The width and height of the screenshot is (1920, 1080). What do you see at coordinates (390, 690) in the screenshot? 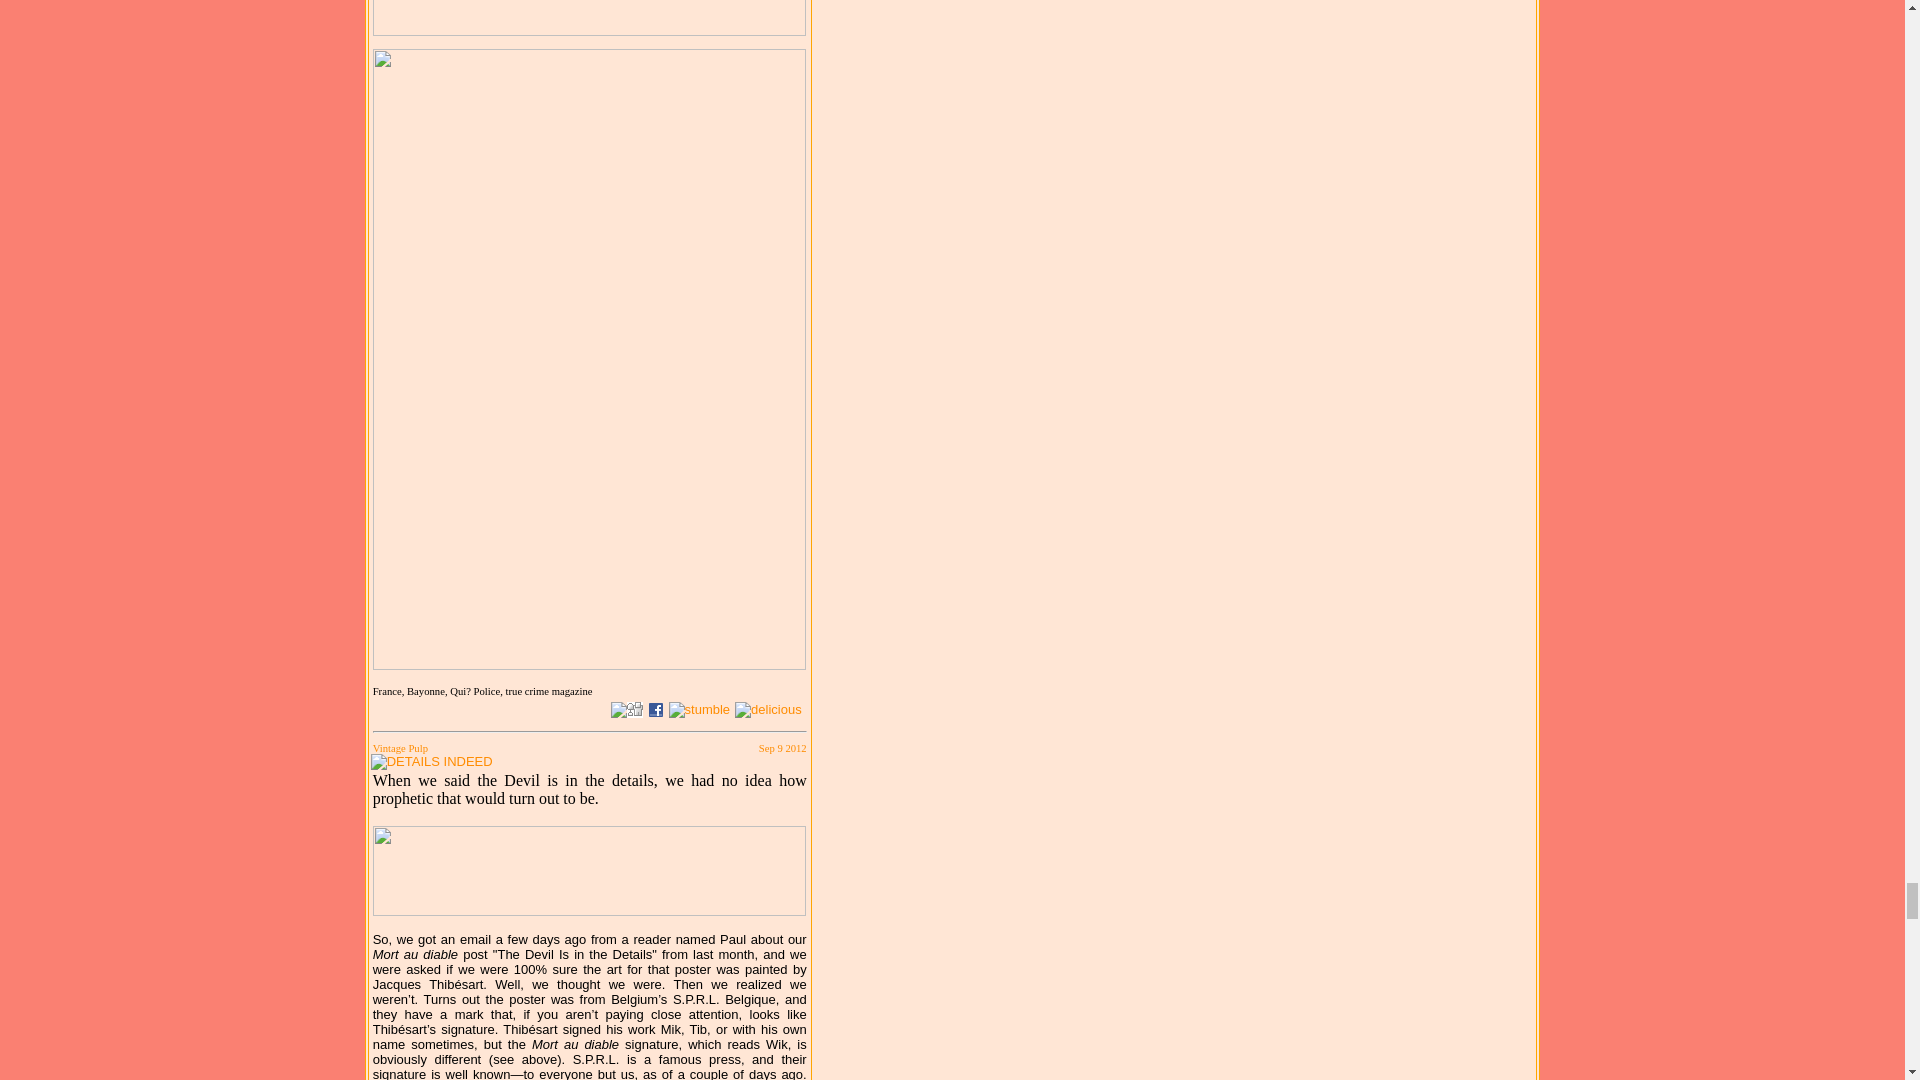
I see `France` at bounding box center [390, 690].